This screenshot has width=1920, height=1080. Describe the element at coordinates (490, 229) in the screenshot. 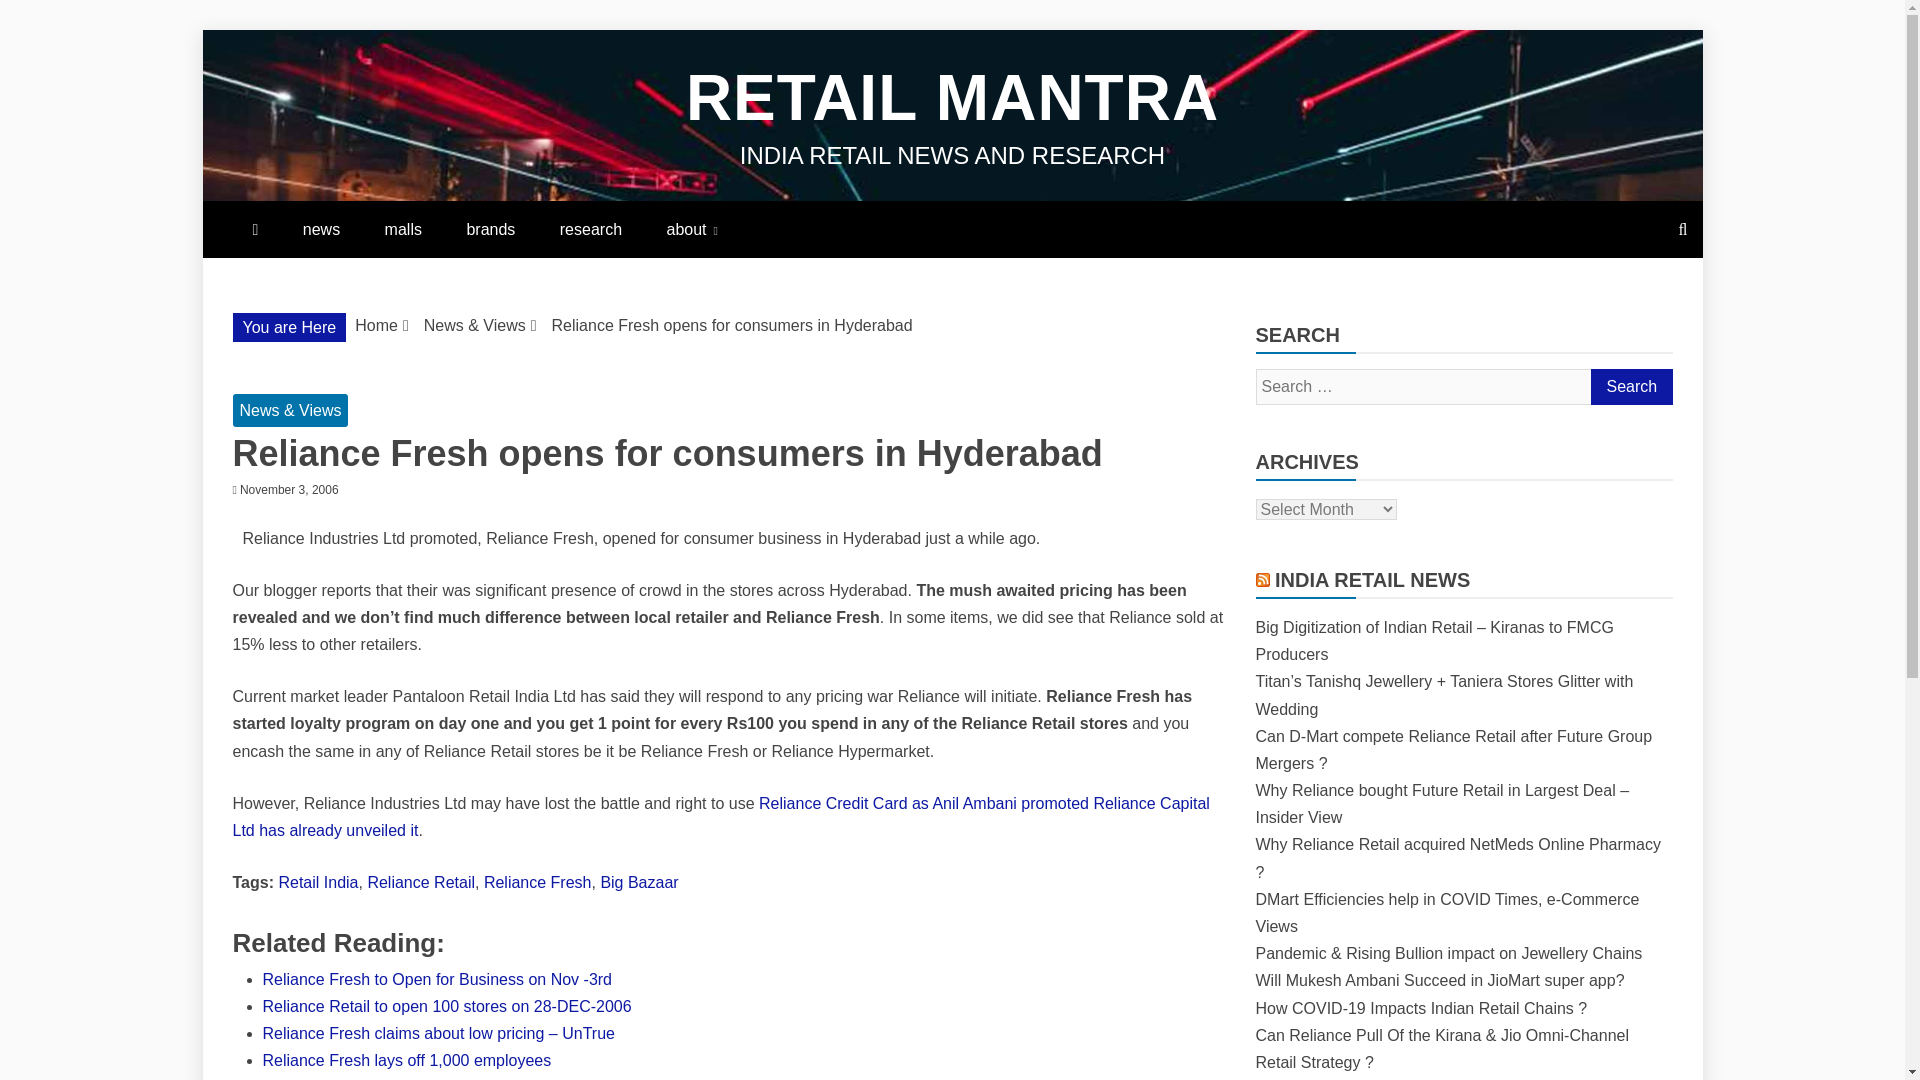

I see `brands` at that location.